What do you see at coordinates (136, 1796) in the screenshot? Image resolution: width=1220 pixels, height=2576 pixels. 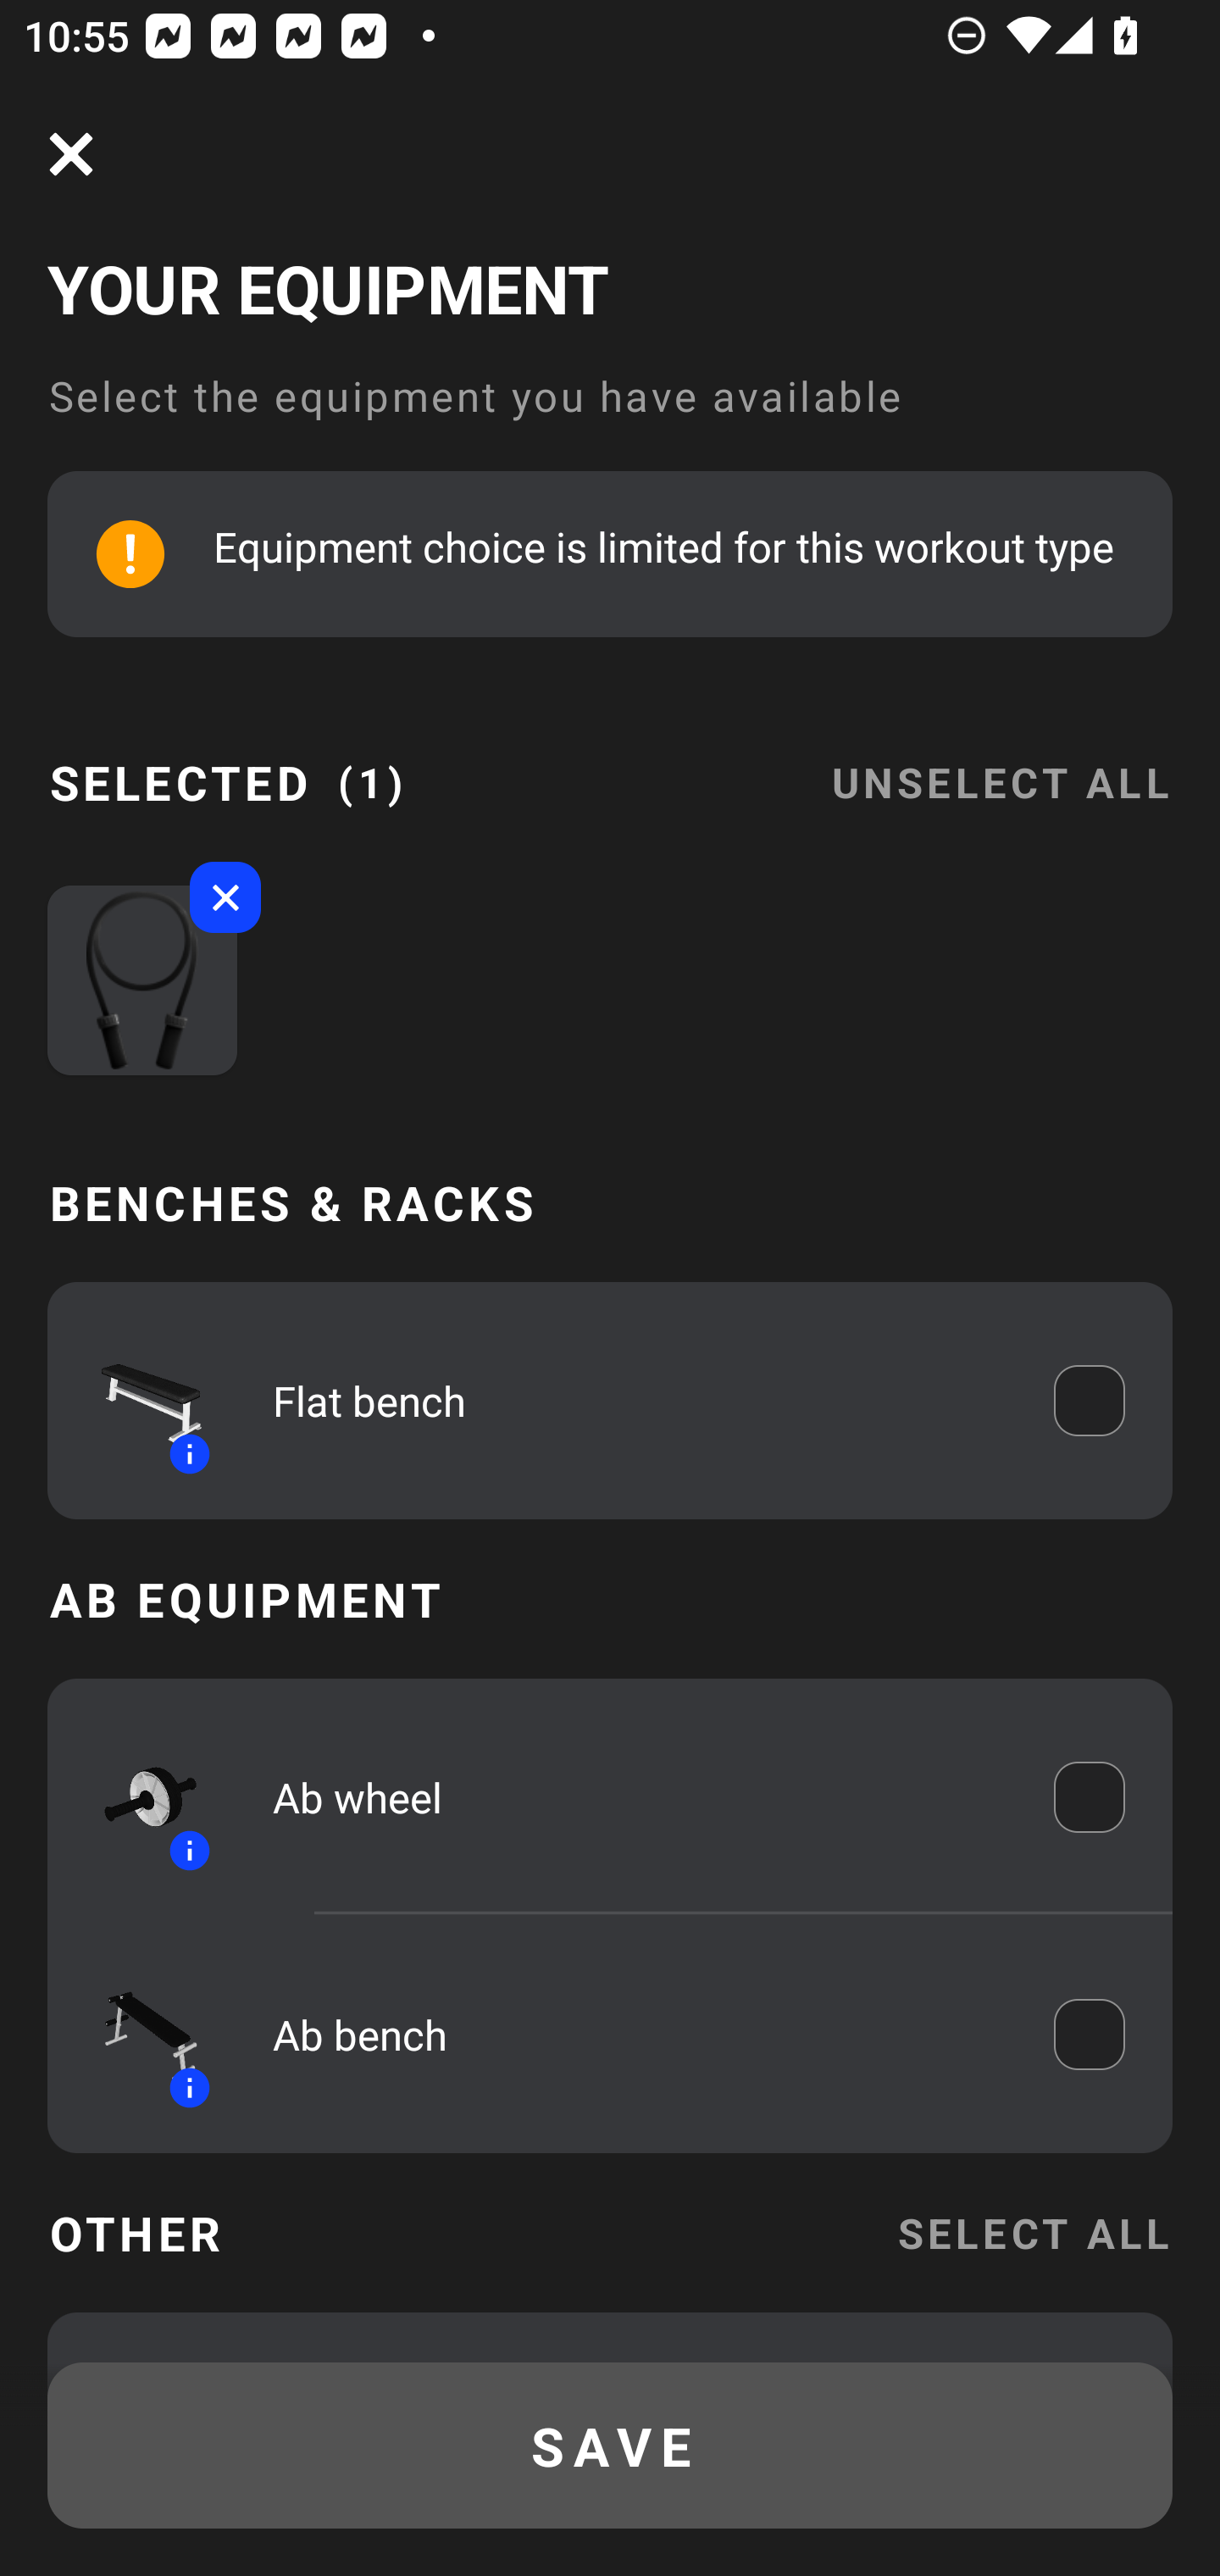 I see `Equipment icon Information icon` at bounding box center [136, 1796].